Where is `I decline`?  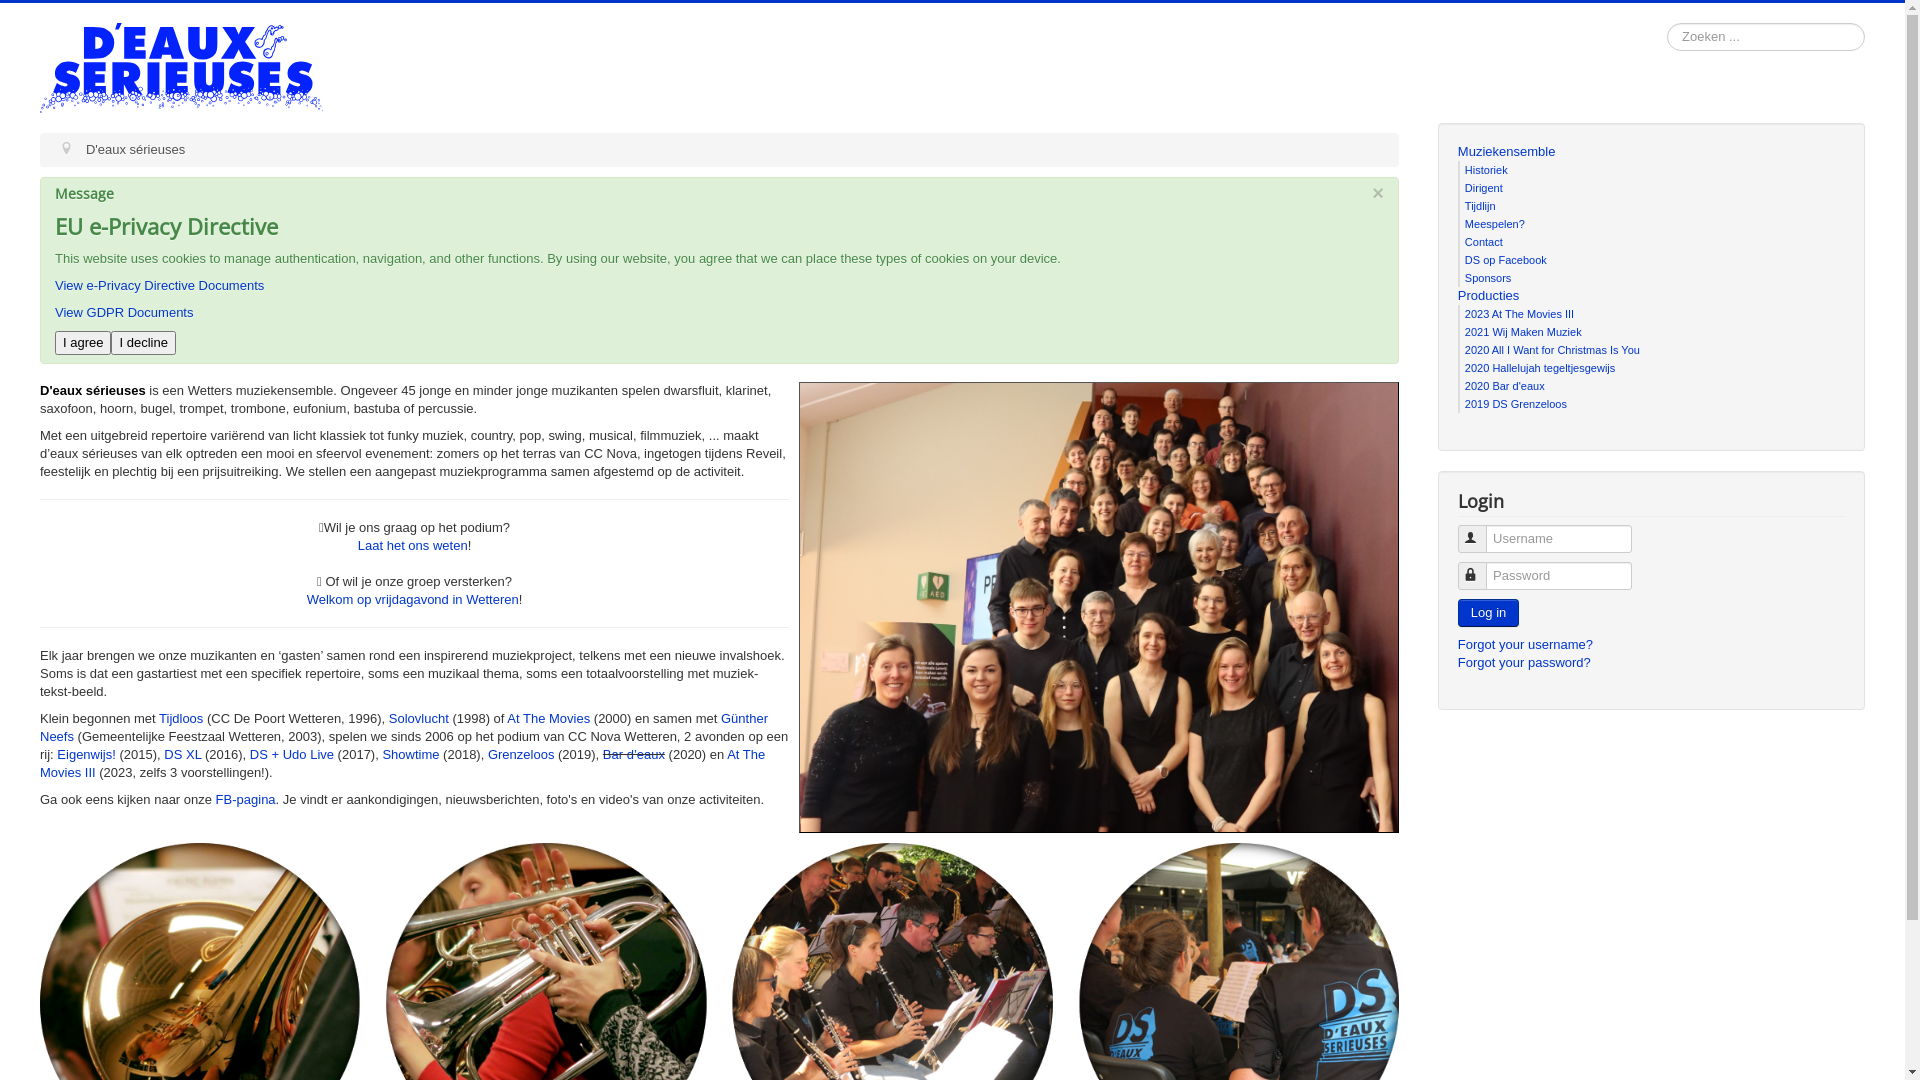 I decline is located at coordinates (143, 343).